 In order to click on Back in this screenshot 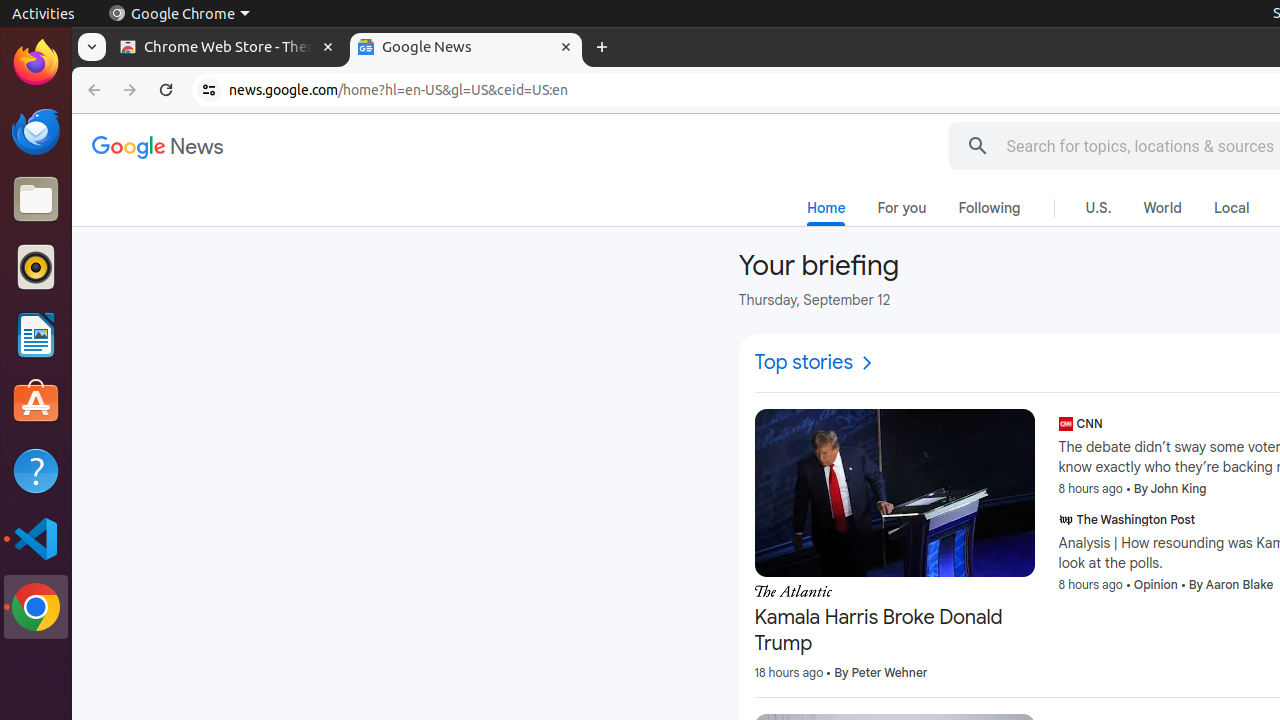, I will do `click(92, 90)`.